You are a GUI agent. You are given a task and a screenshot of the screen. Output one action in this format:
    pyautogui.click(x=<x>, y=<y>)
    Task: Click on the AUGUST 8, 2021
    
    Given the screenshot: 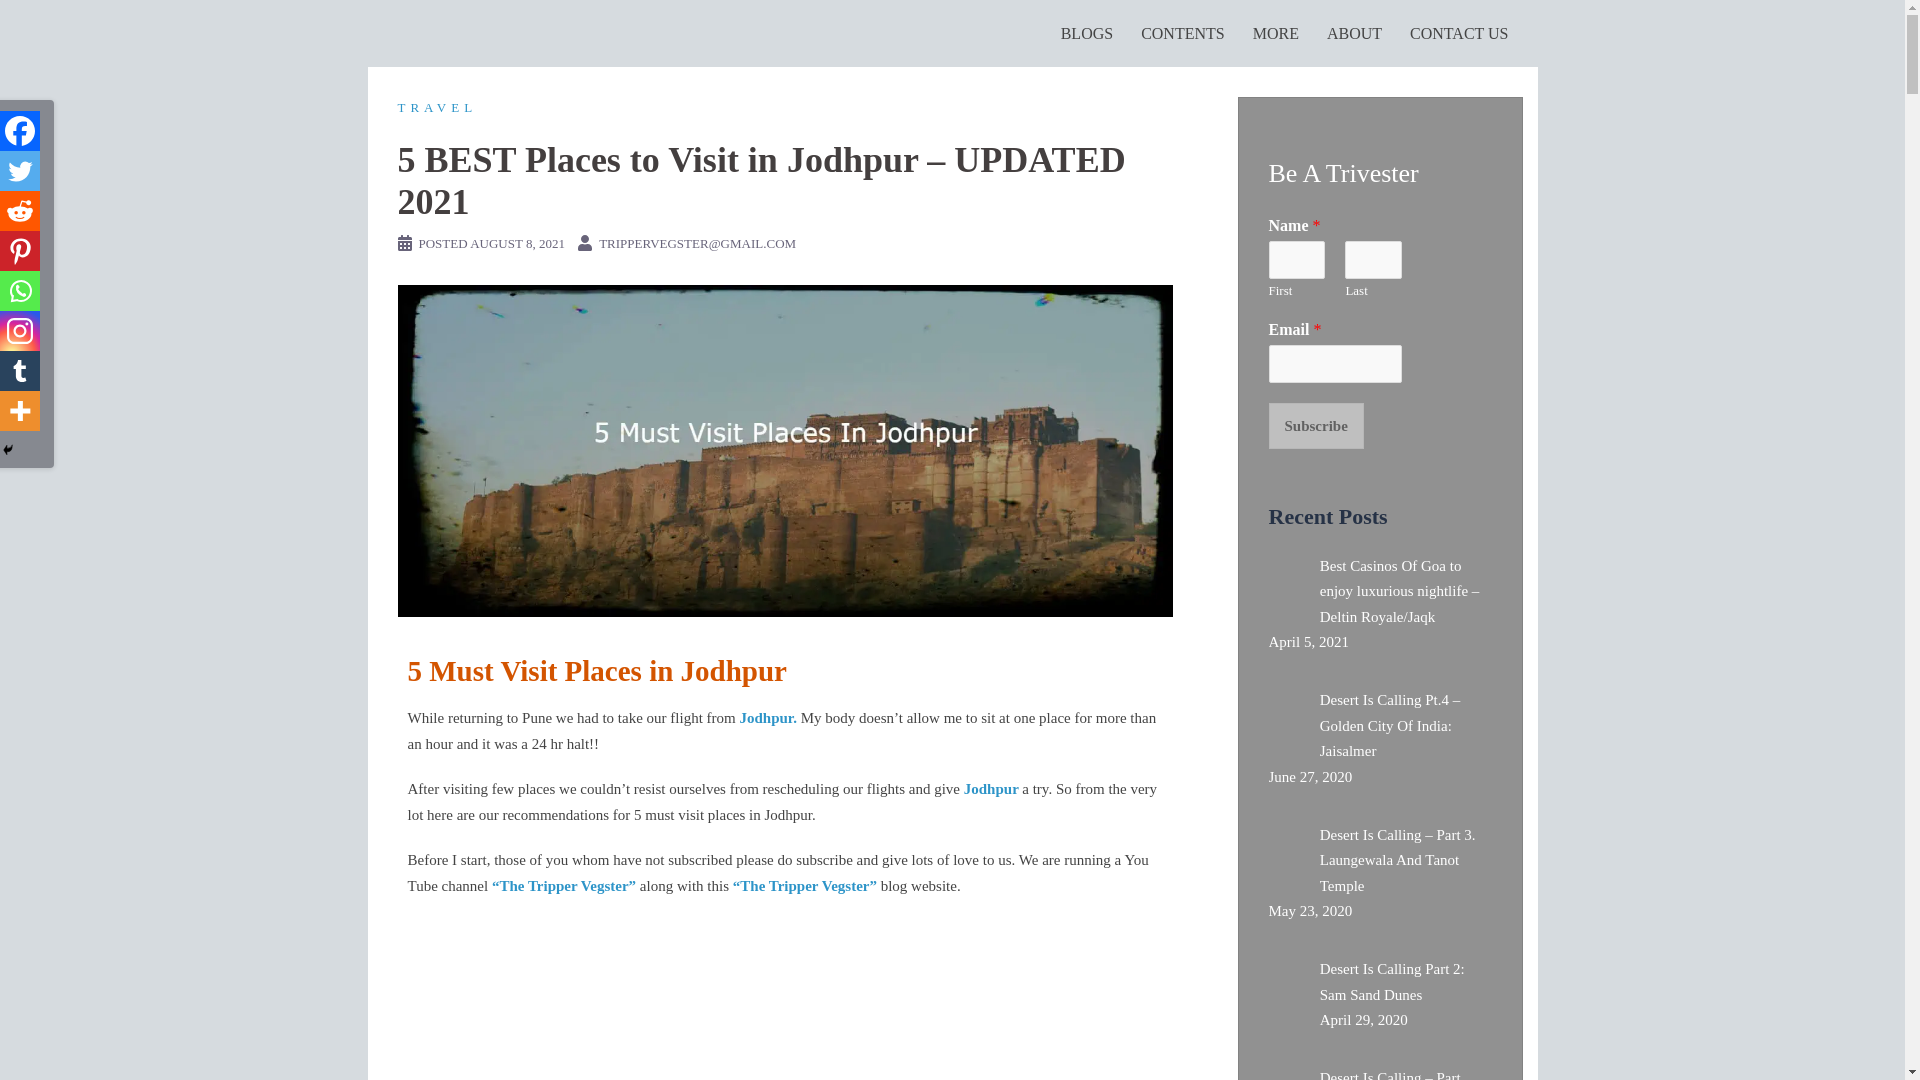 What is the action you would take?
    pyautogui.click(x=517, y=243)
    